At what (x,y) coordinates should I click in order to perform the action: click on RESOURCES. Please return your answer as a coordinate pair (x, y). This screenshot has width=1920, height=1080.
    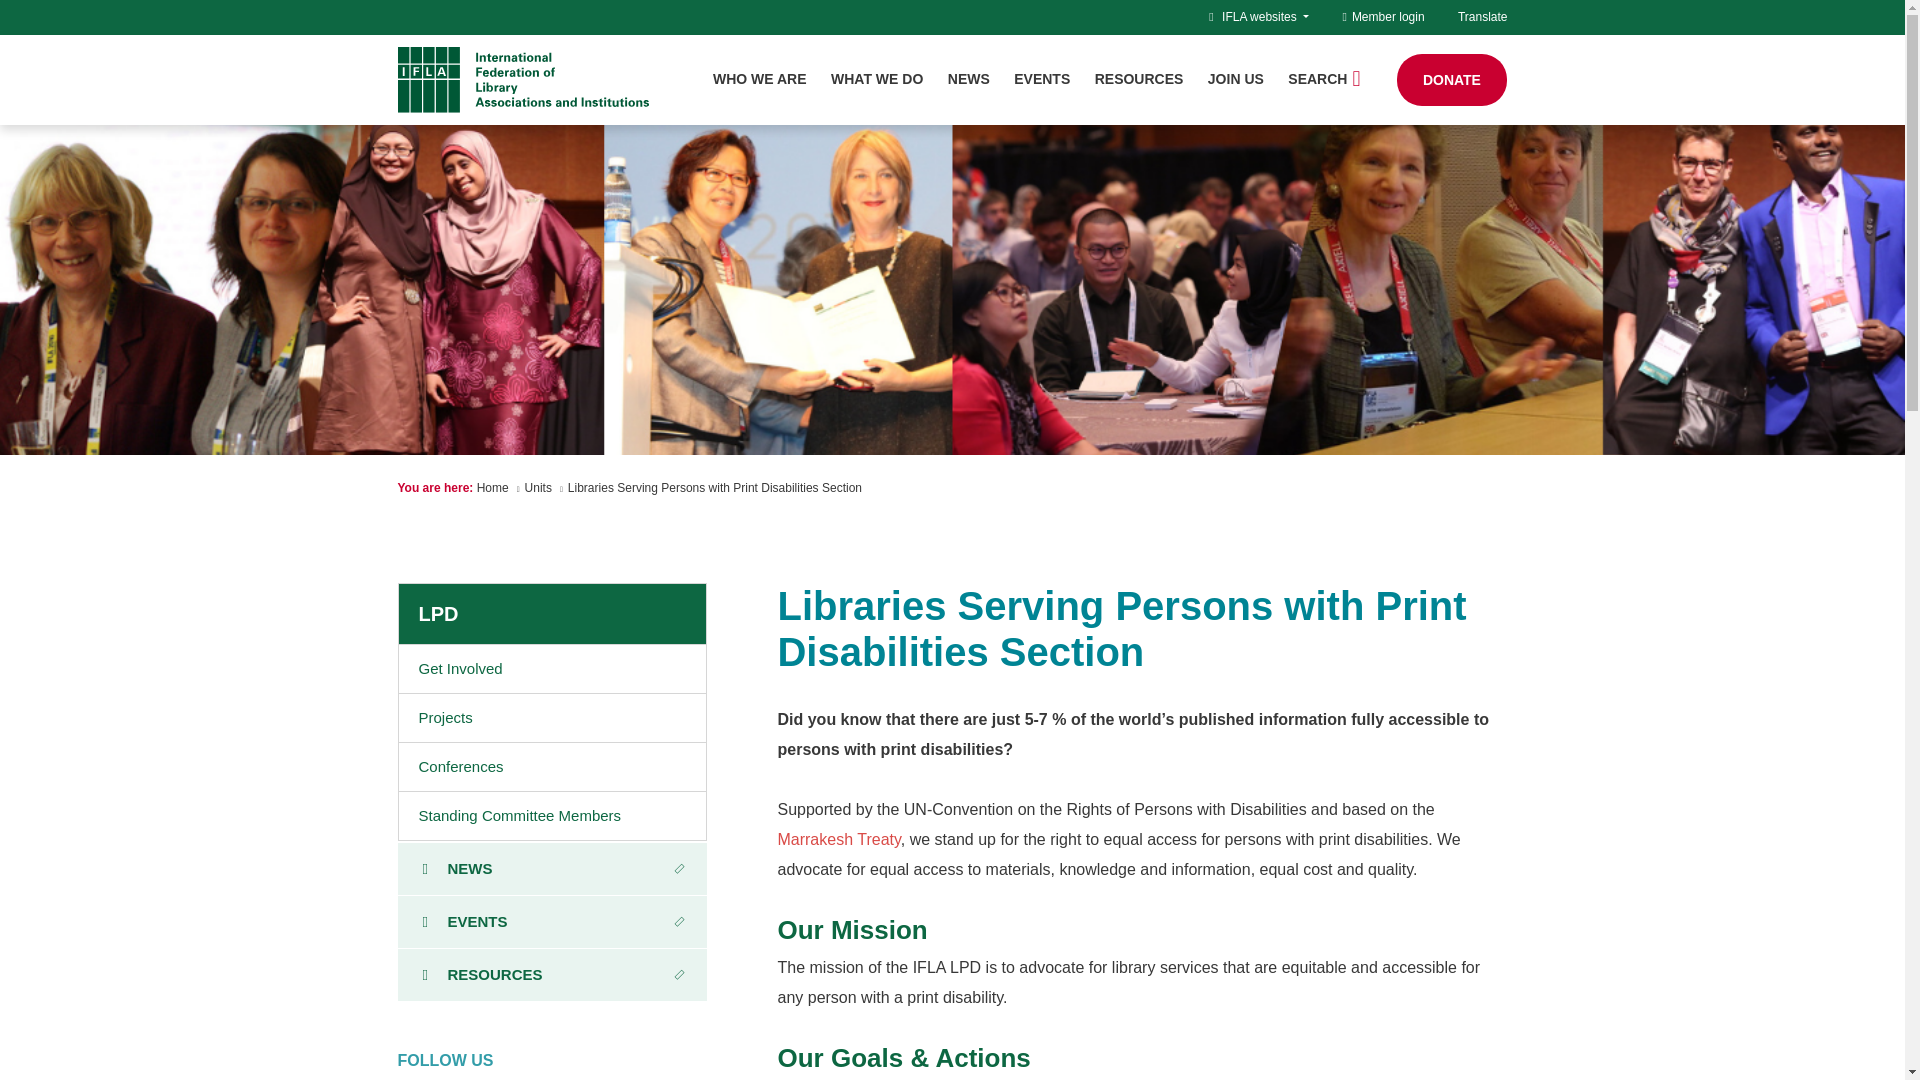
    Looking at the image, I should click on (1139, 79).